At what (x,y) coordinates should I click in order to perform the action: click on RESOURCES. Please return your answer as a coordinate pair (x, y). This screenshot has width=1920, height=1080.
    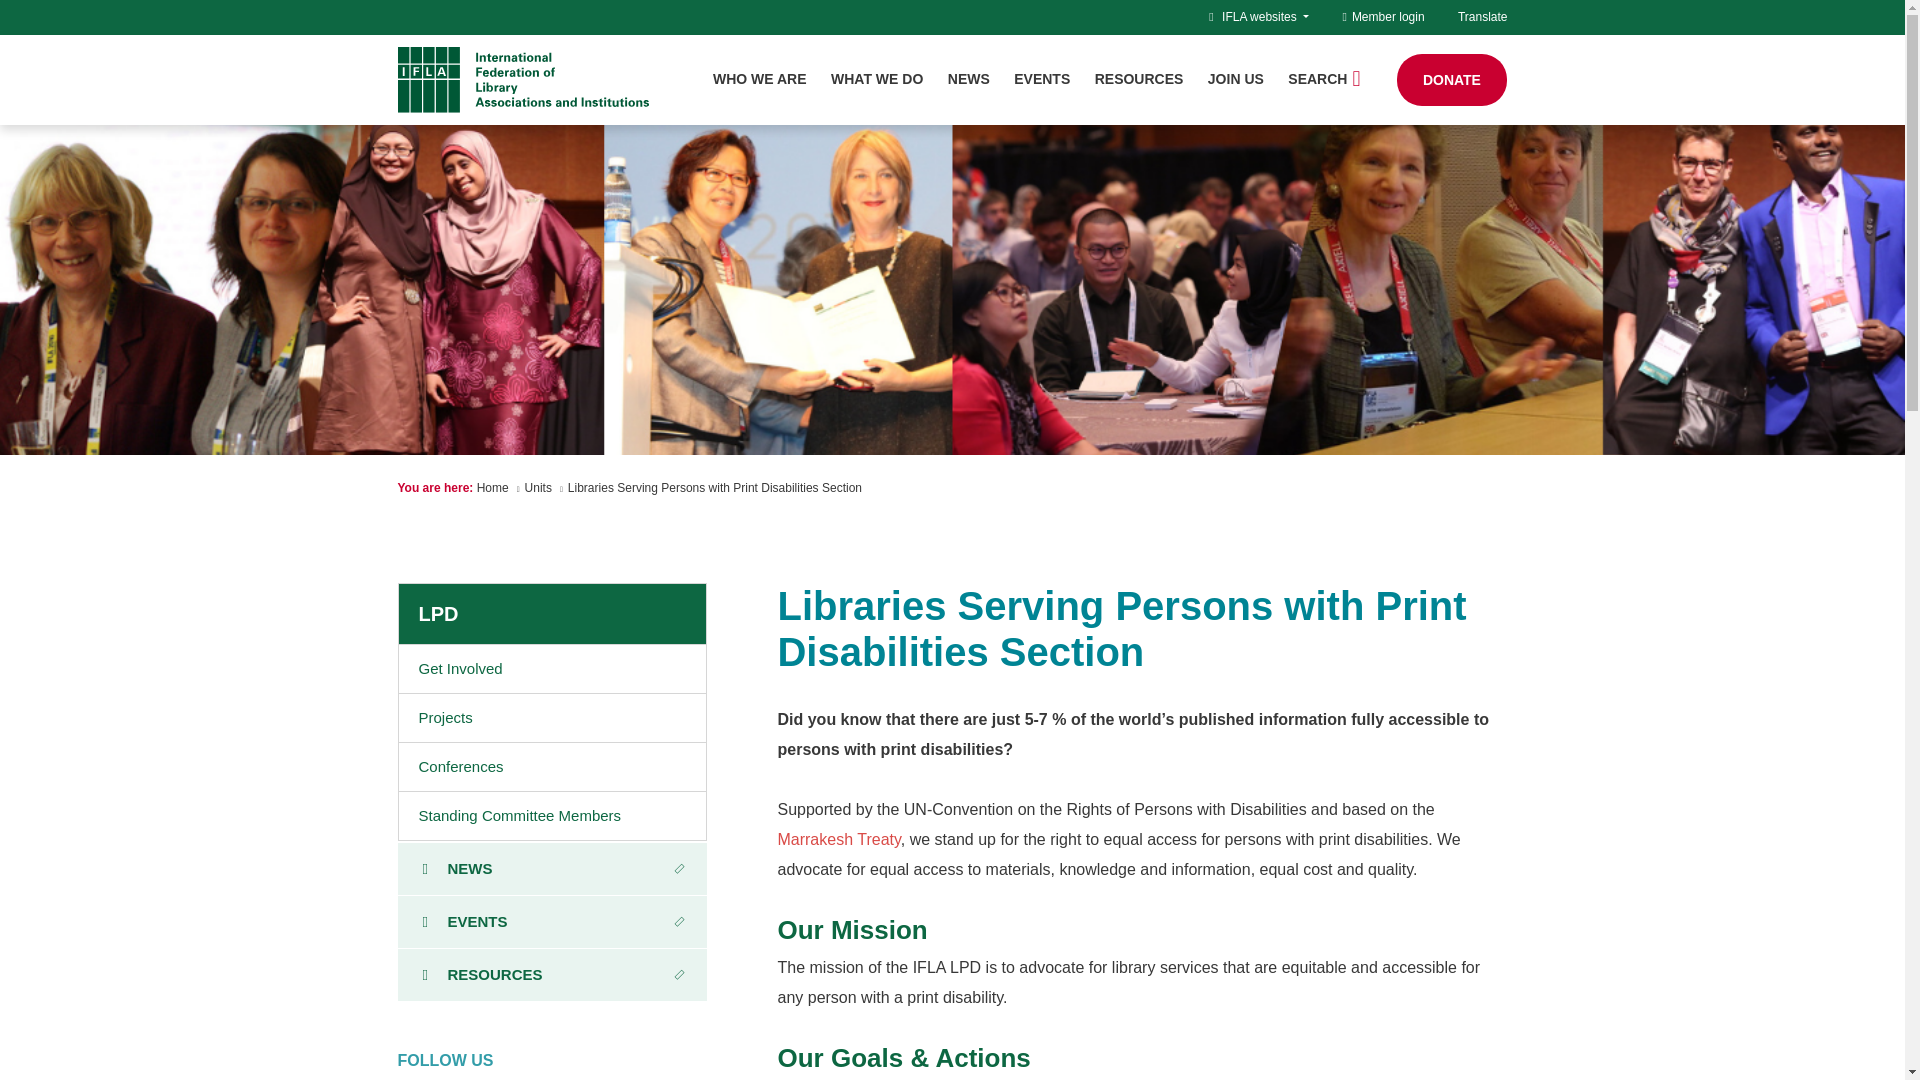
    Looking at the image, I should click on (1139, 79).